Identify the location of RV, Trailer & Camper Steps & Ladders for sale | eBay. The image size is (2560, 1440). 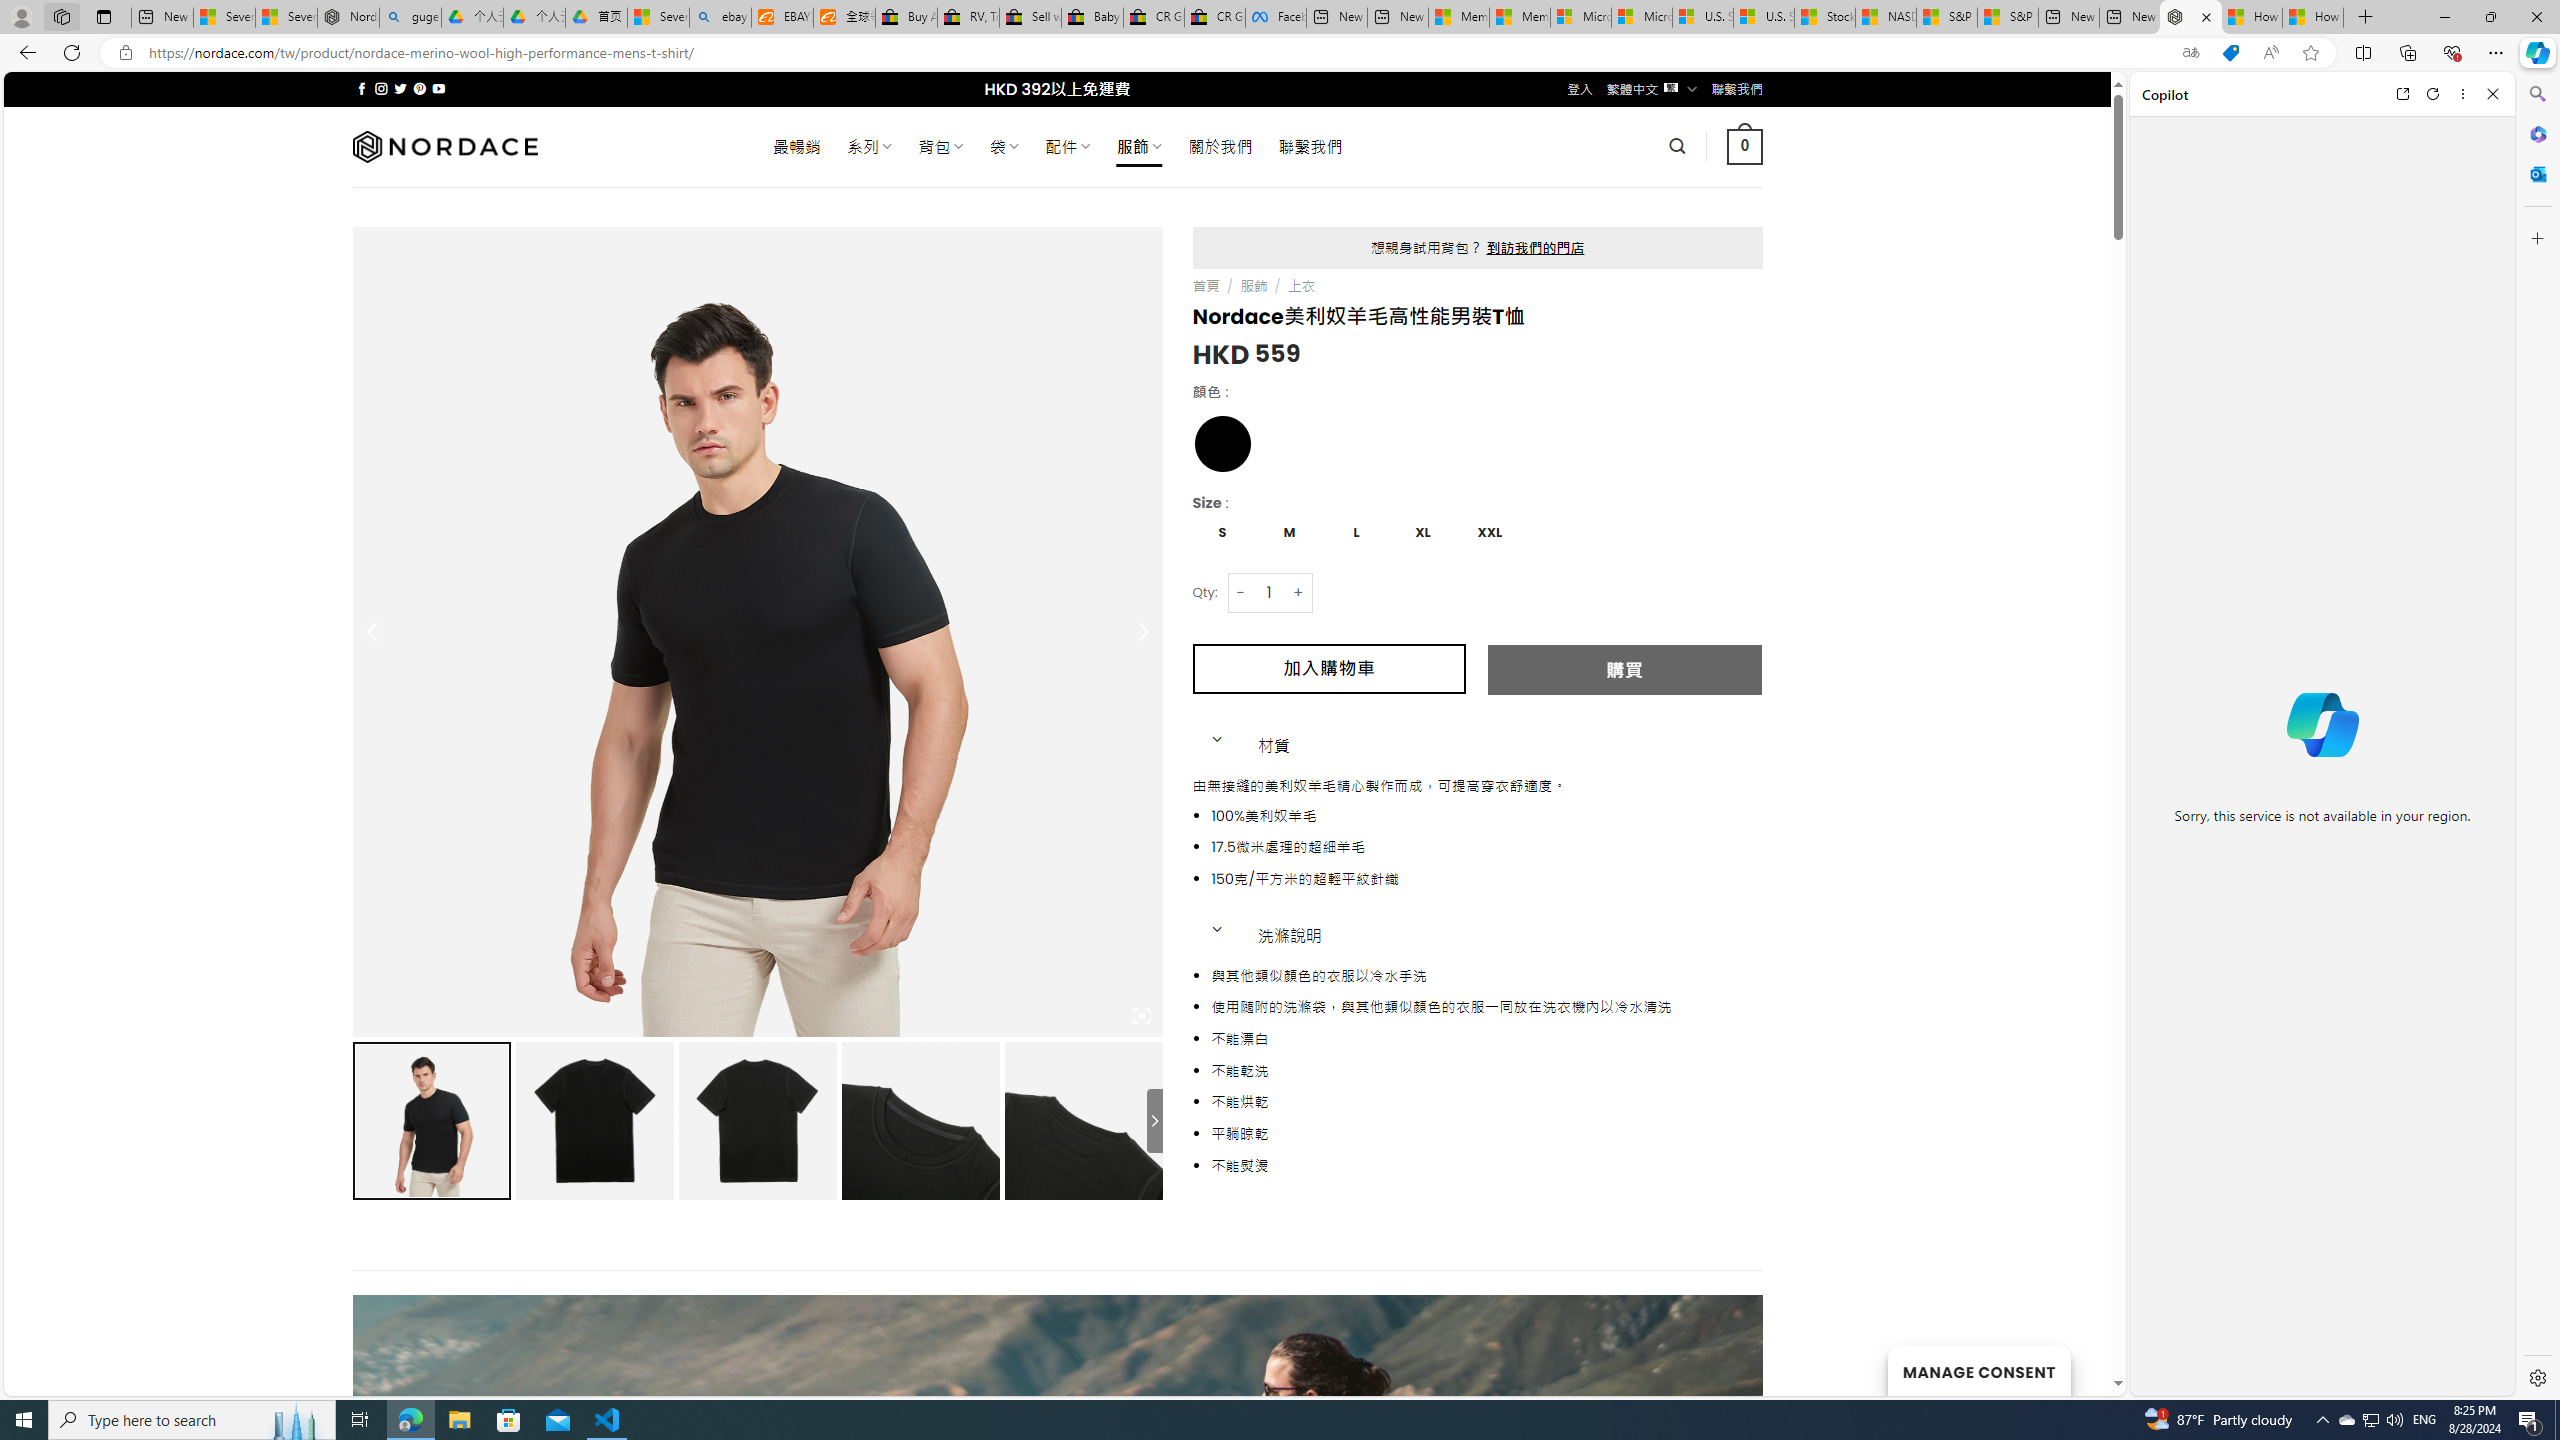
(968, 17).